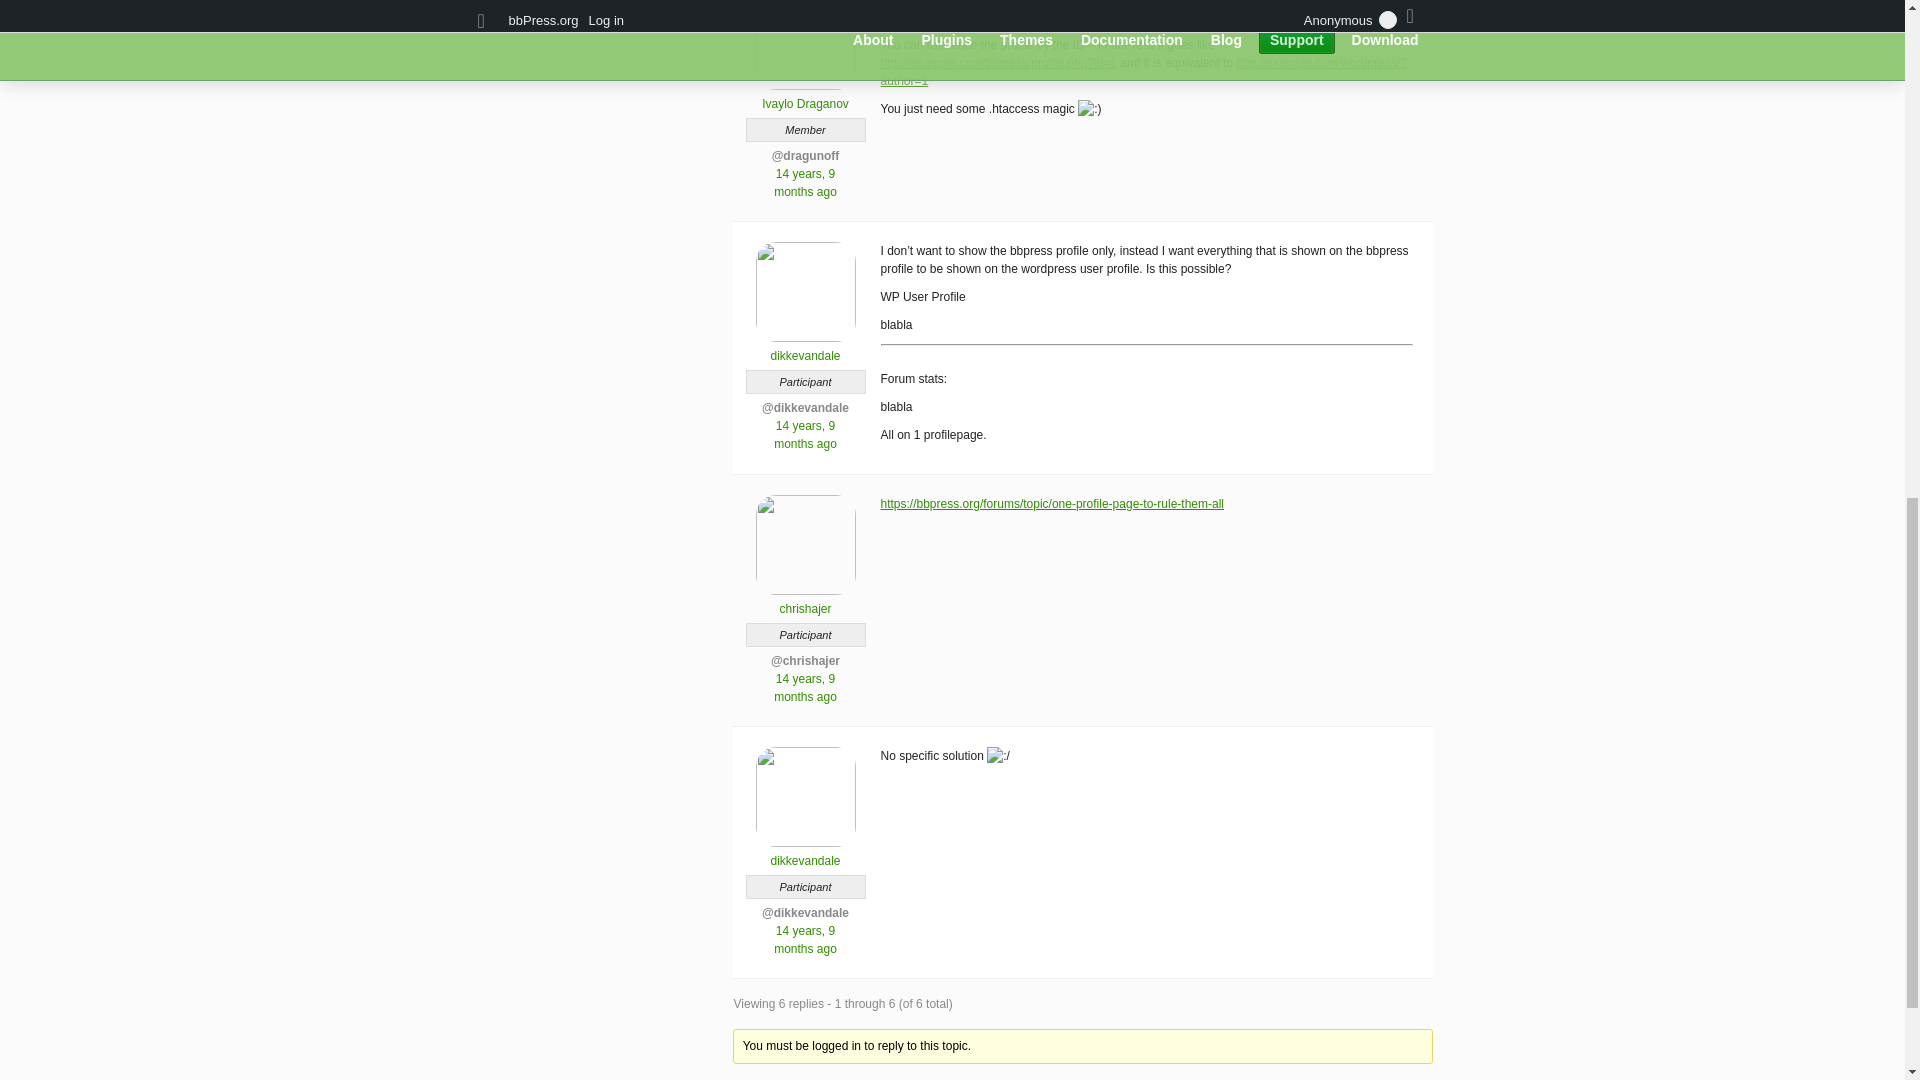 The image size is (1920, 1080). Describe the element at coordinates (805, 435) in the screenshot. I see `14 years, 9 months ago` at that location.